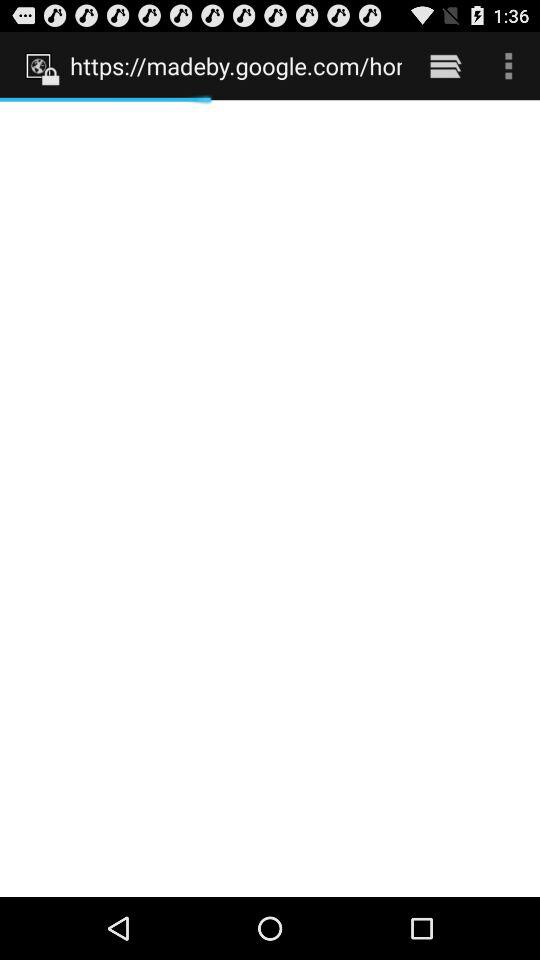 Image resolution: width=540 pixels, height=960 pixels. What do you see at coordinates (236, 65) in the screenshot?
I see `flip until https madeby google icon` at bounding box center [236, 65].